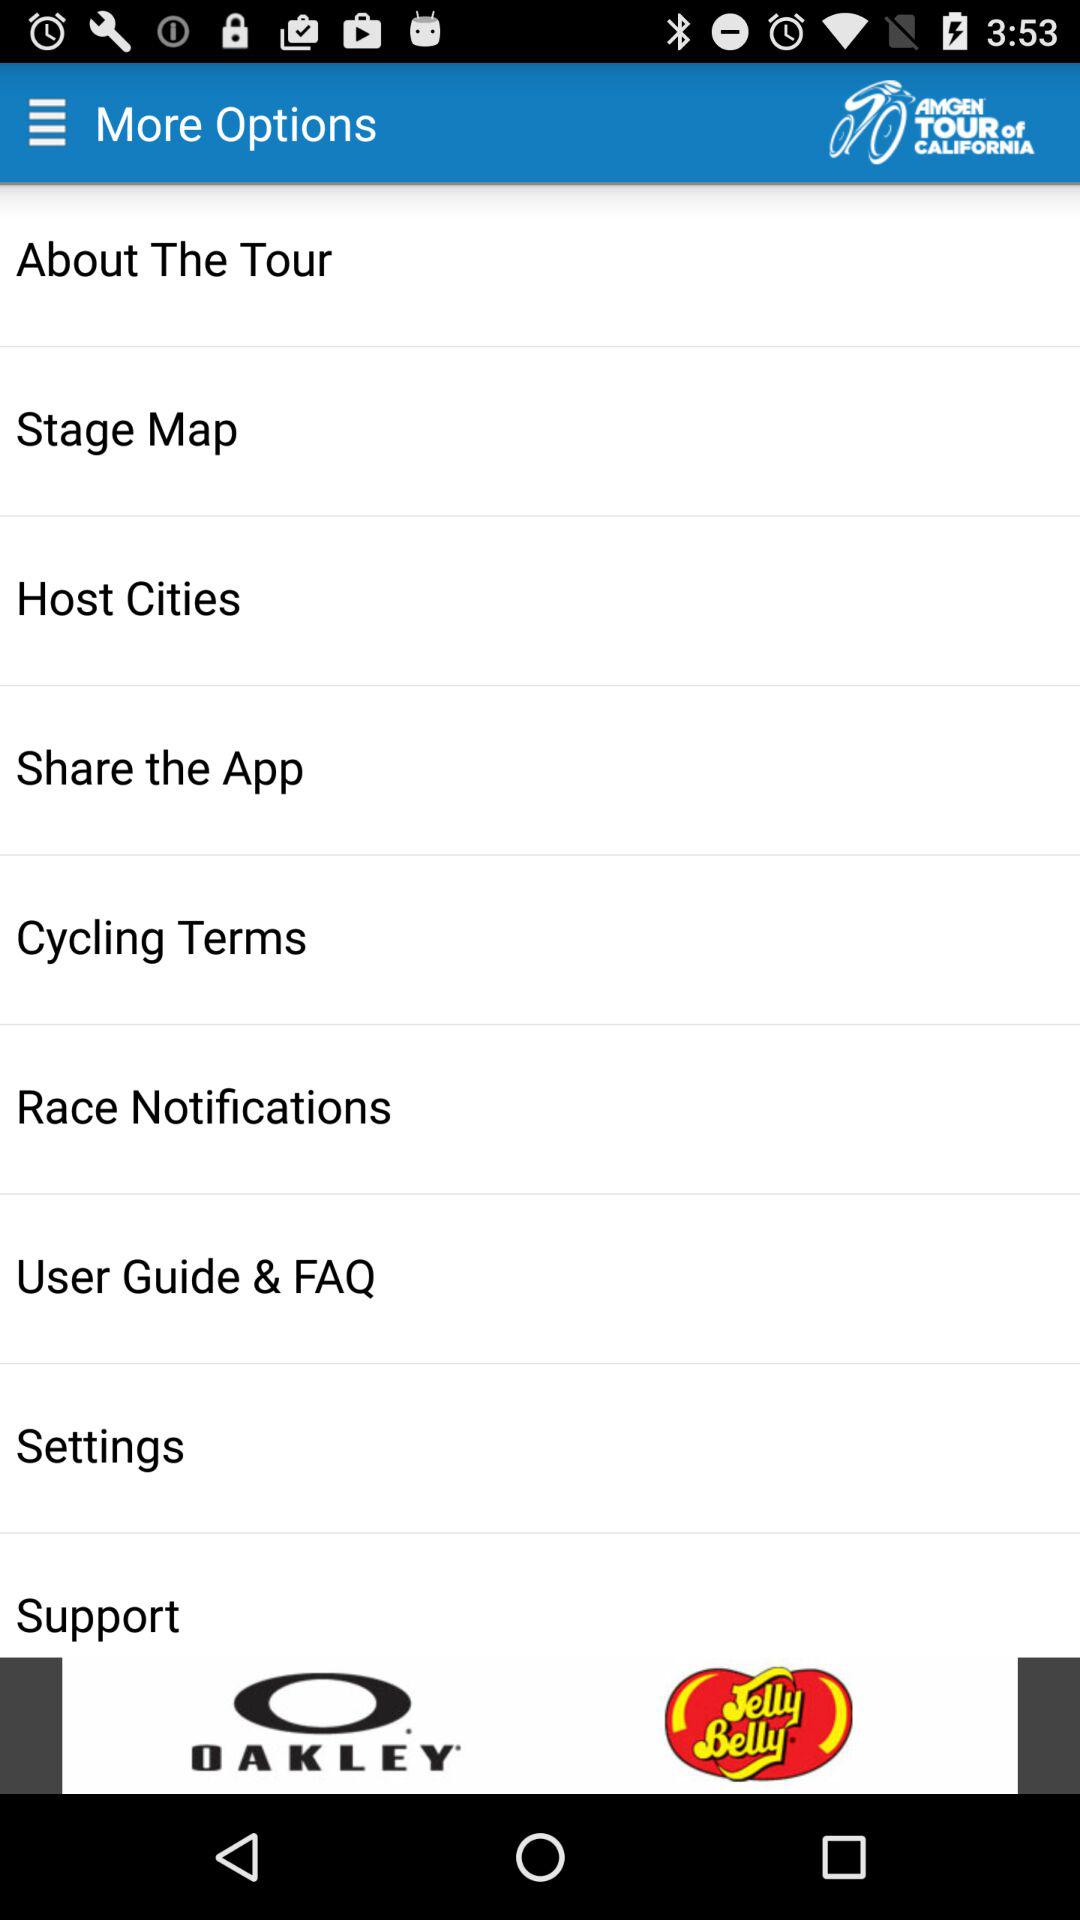 The width and height of the screenshot is (1080, 1920). Describe the element at coordinates (954, 122) in the screenshot. I see `angel tour of california` at that location.